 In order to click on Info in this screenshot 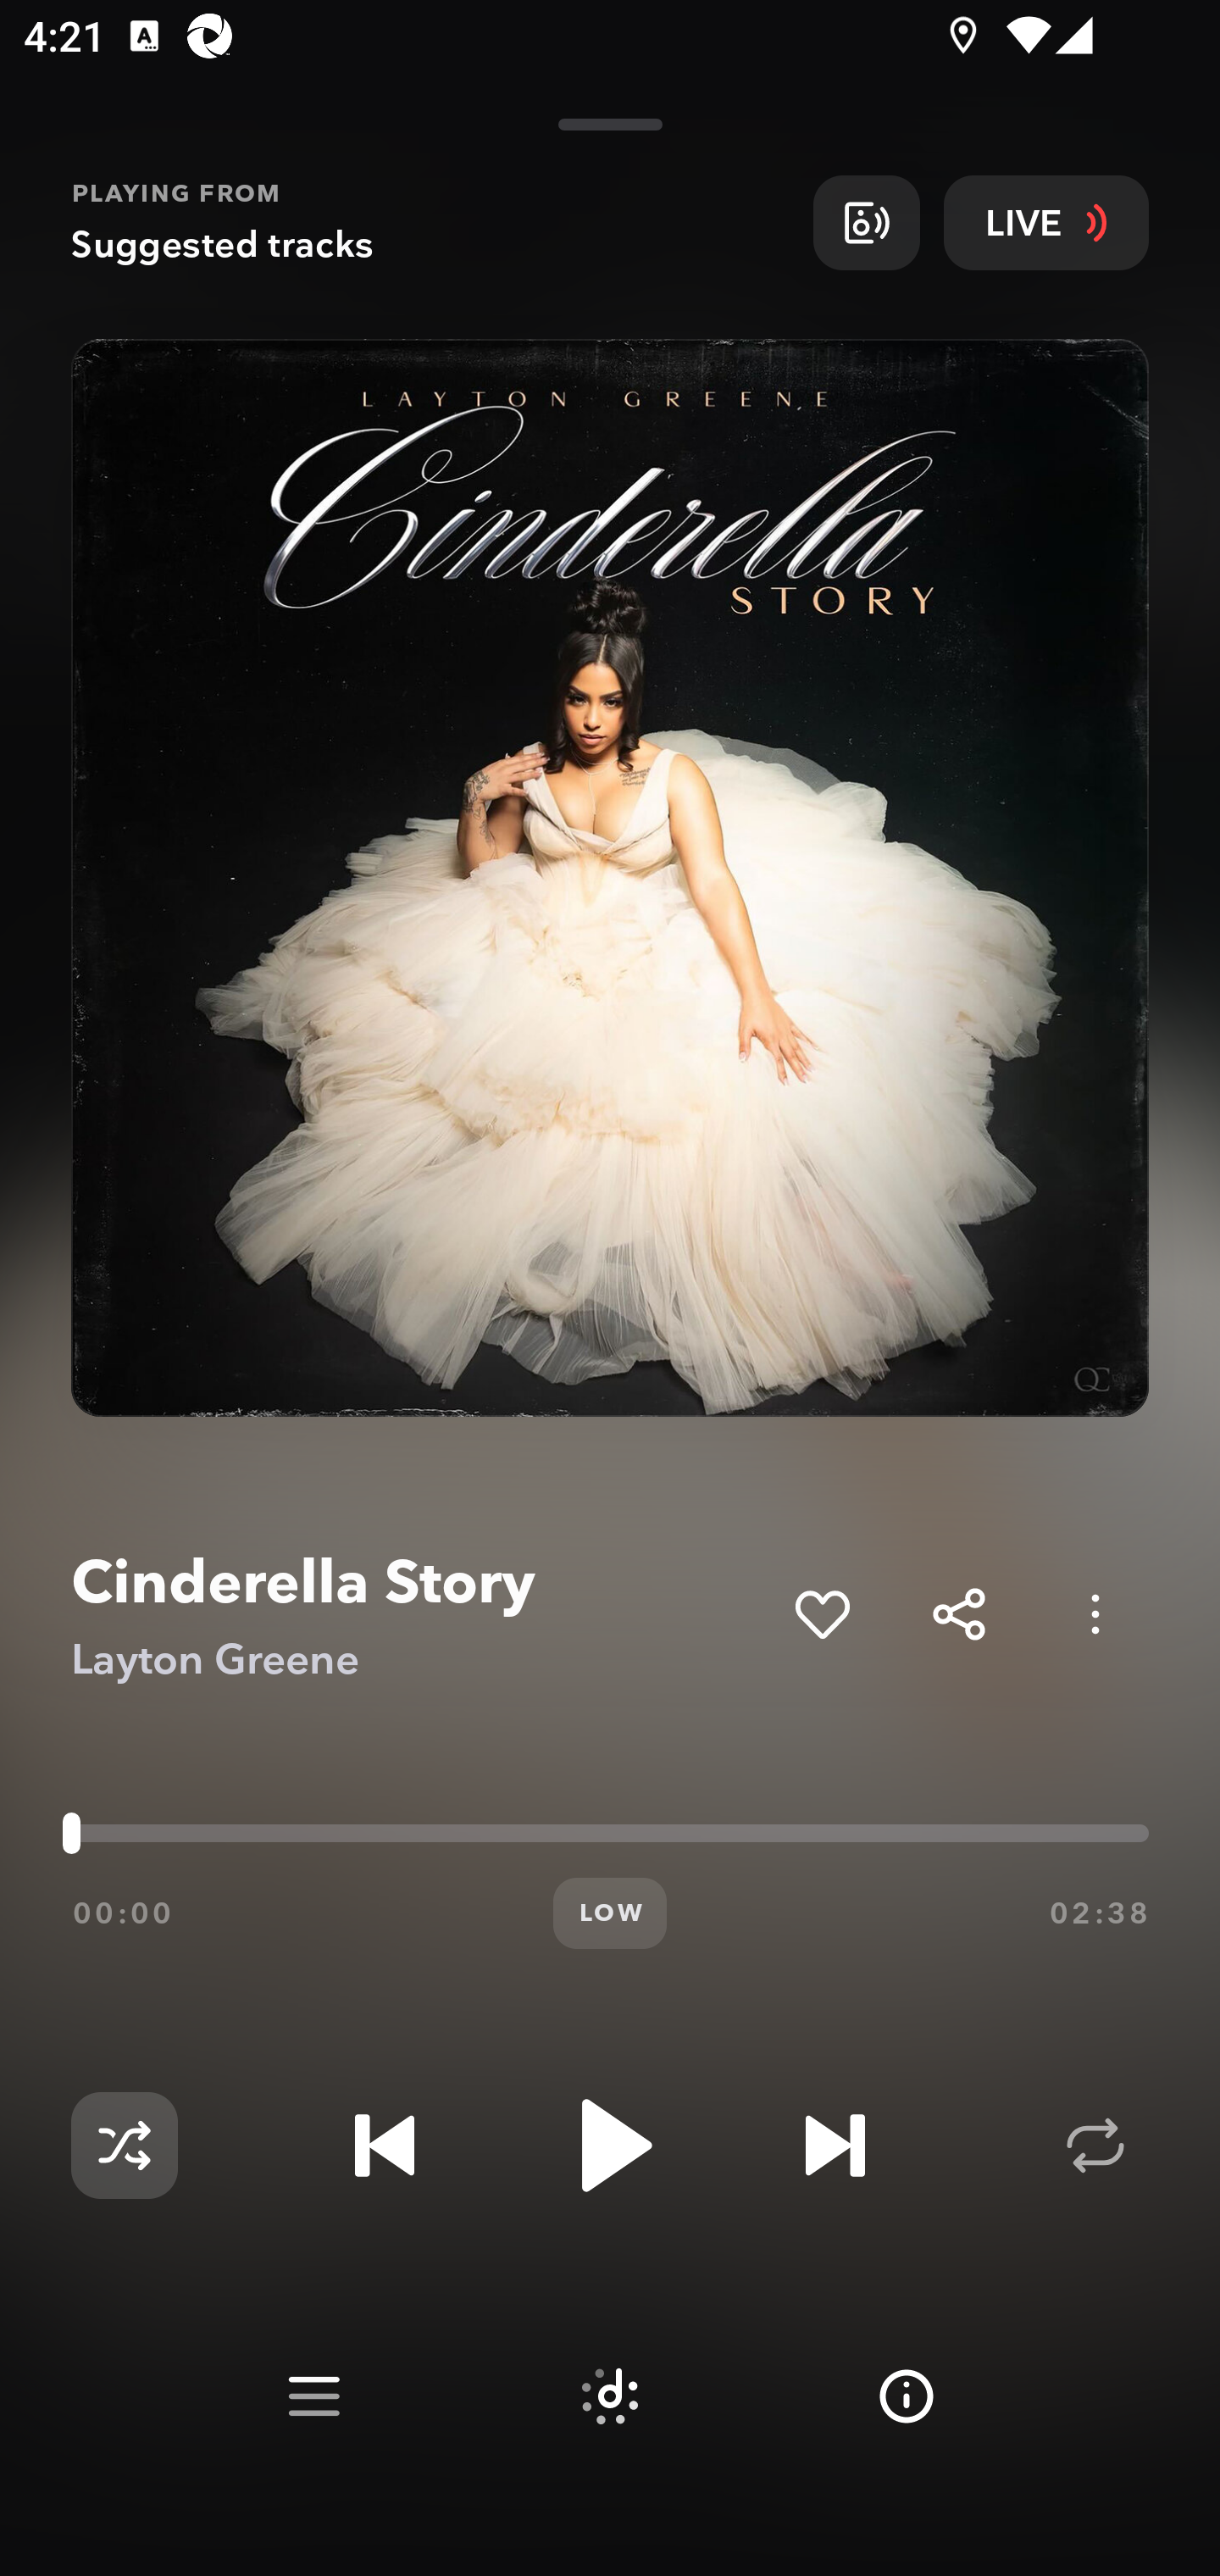, I will do `click(907, 2396)`.